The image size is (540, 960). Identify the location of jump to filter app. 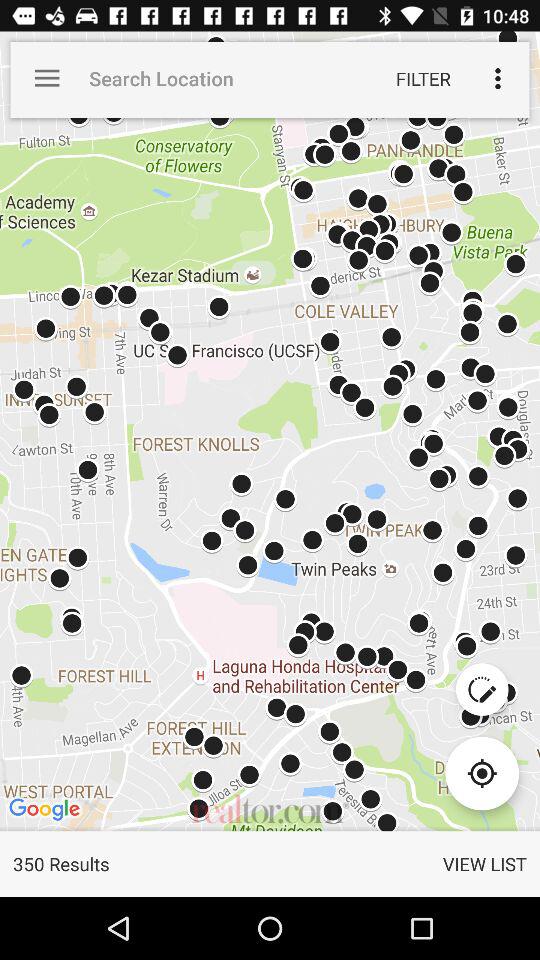
(423, 78).